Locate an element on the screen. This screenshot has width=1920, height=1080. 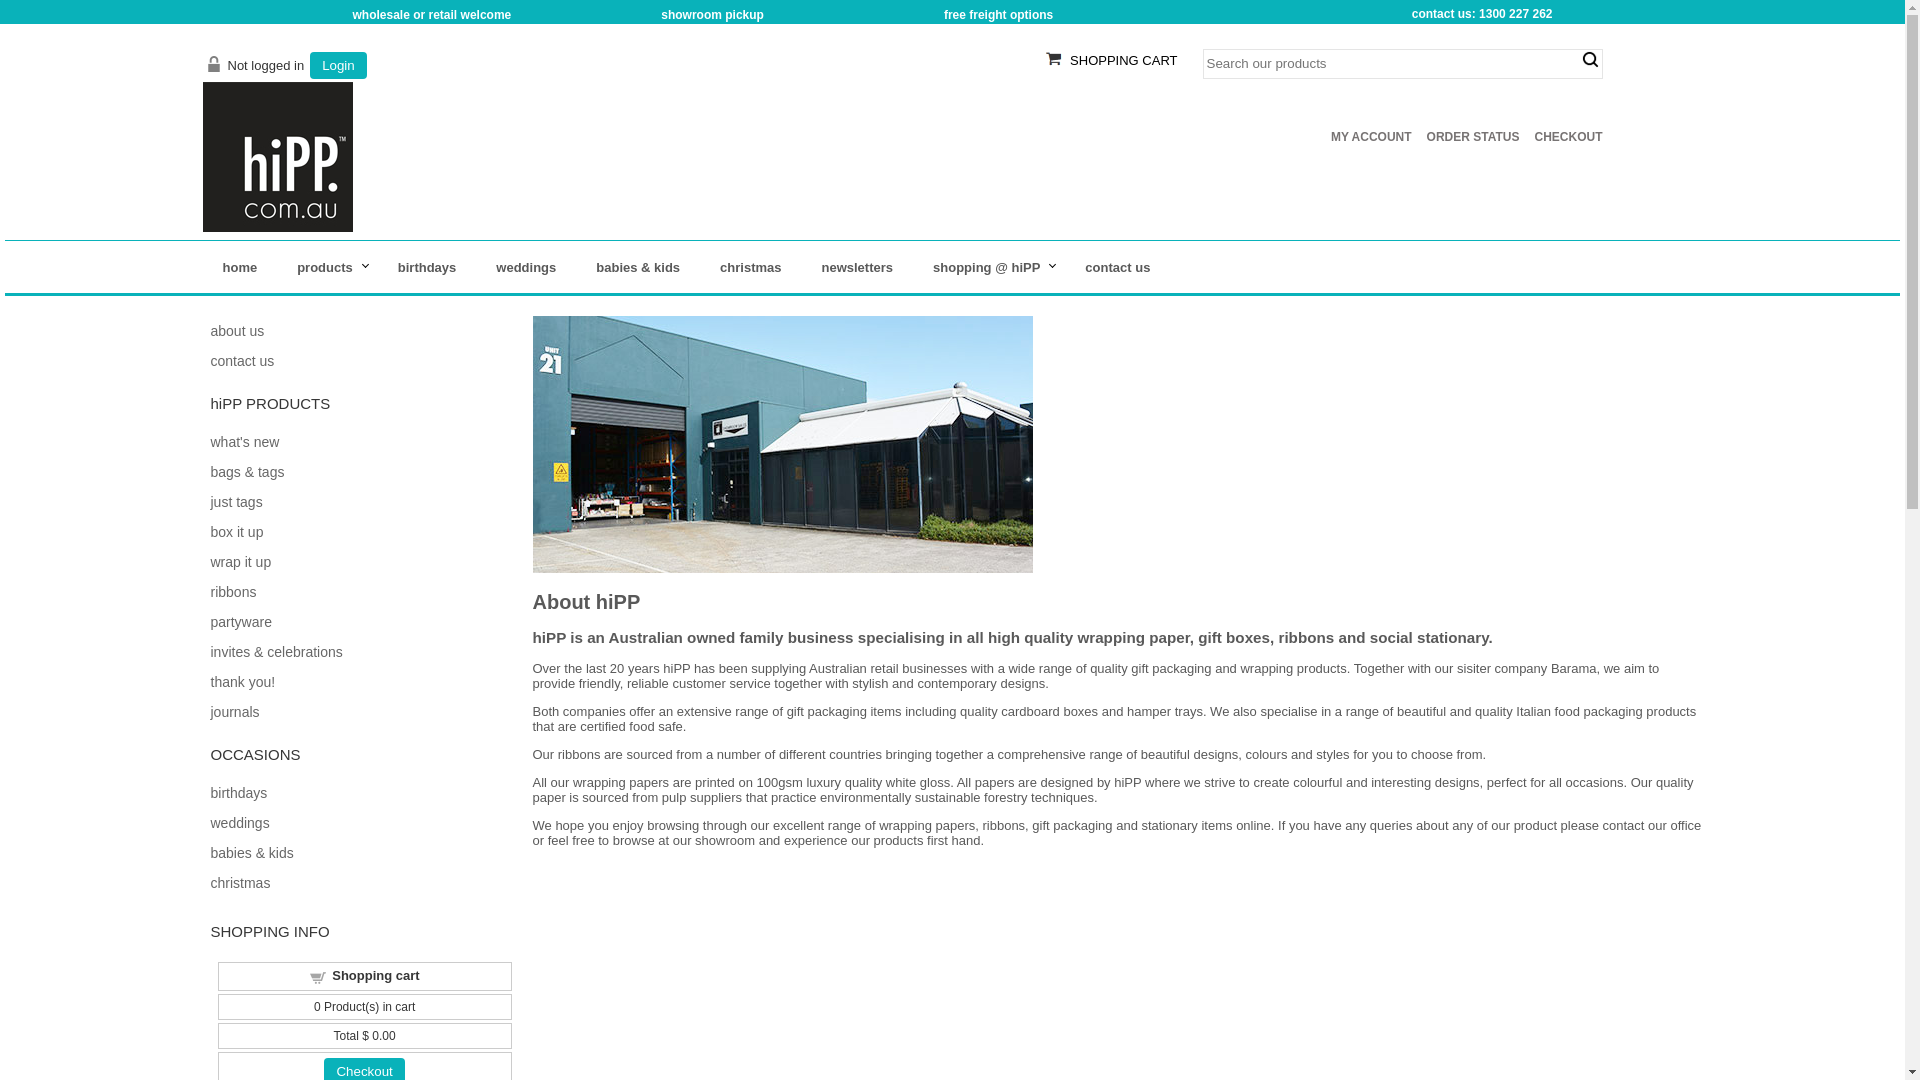
partyware is located at coordinates (240, 622).